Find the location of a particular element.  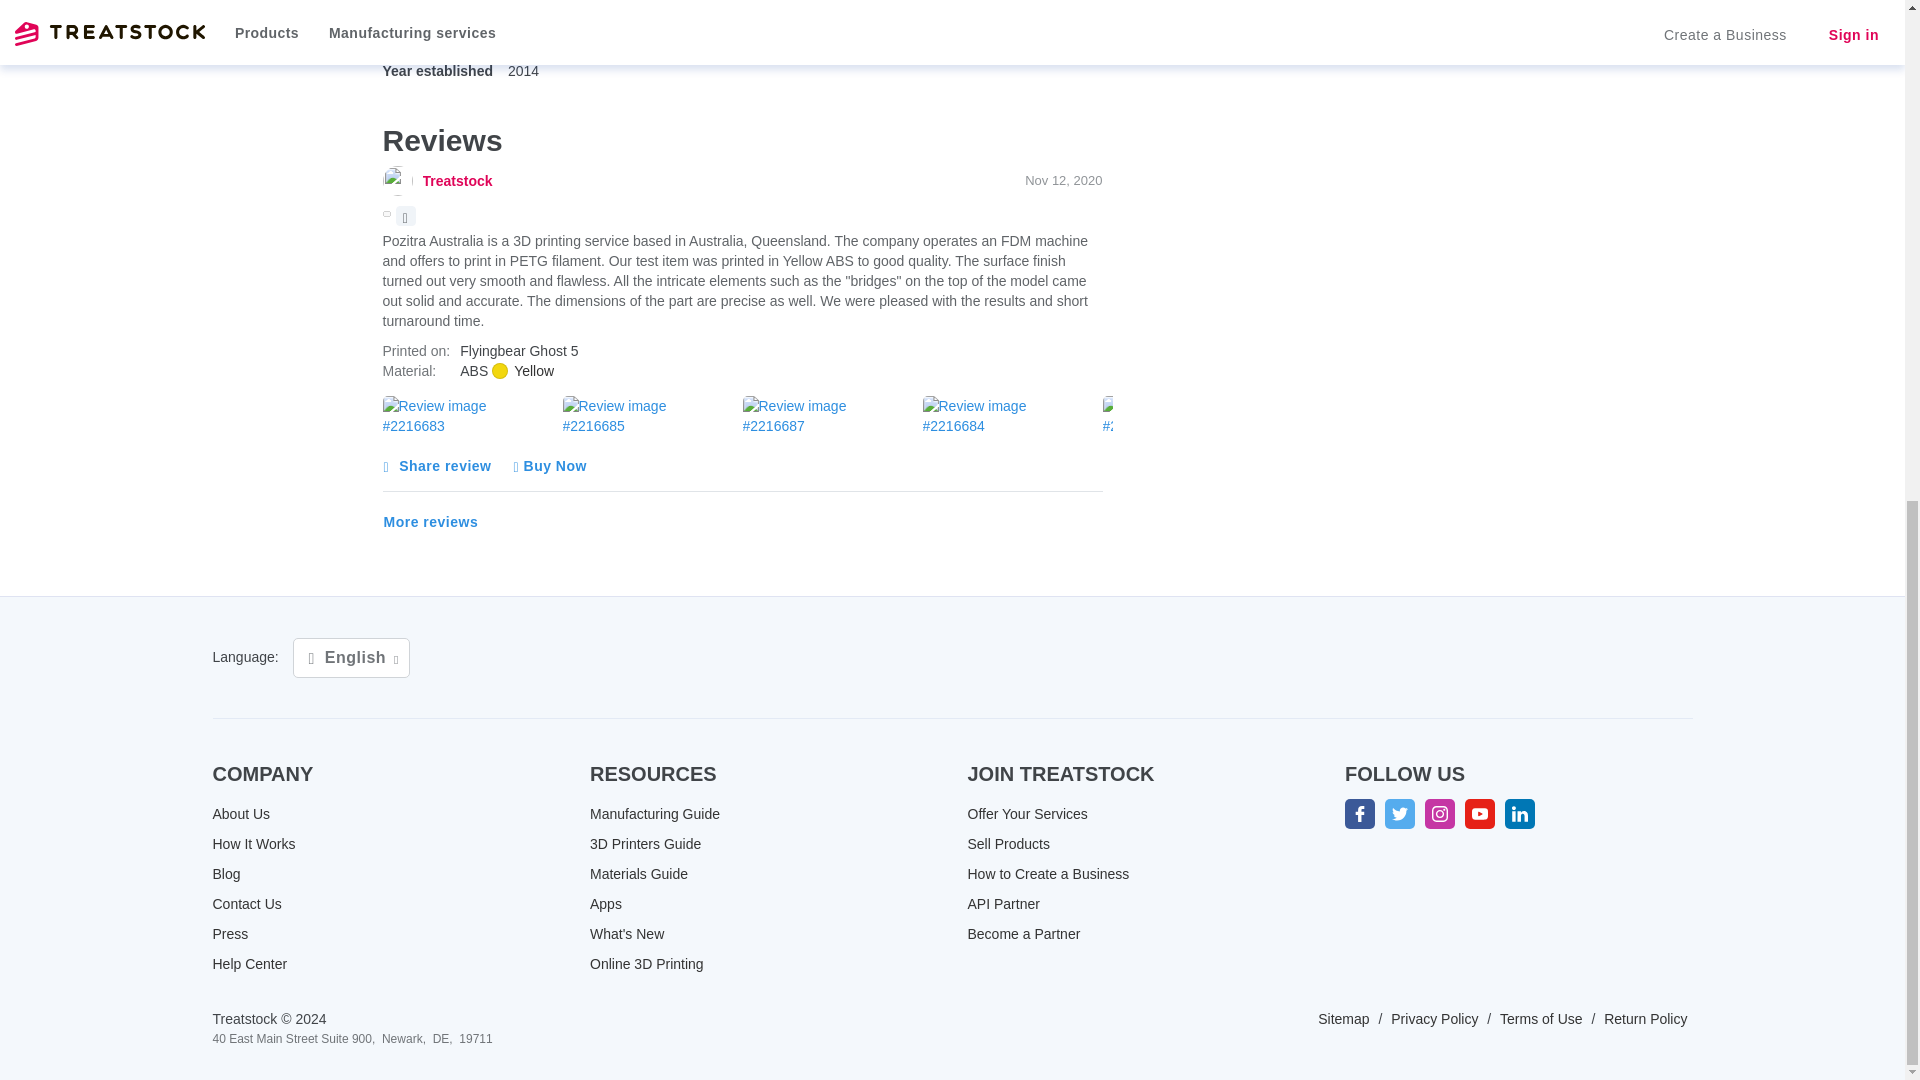

YouTube is located at coordinates (1480, 814).